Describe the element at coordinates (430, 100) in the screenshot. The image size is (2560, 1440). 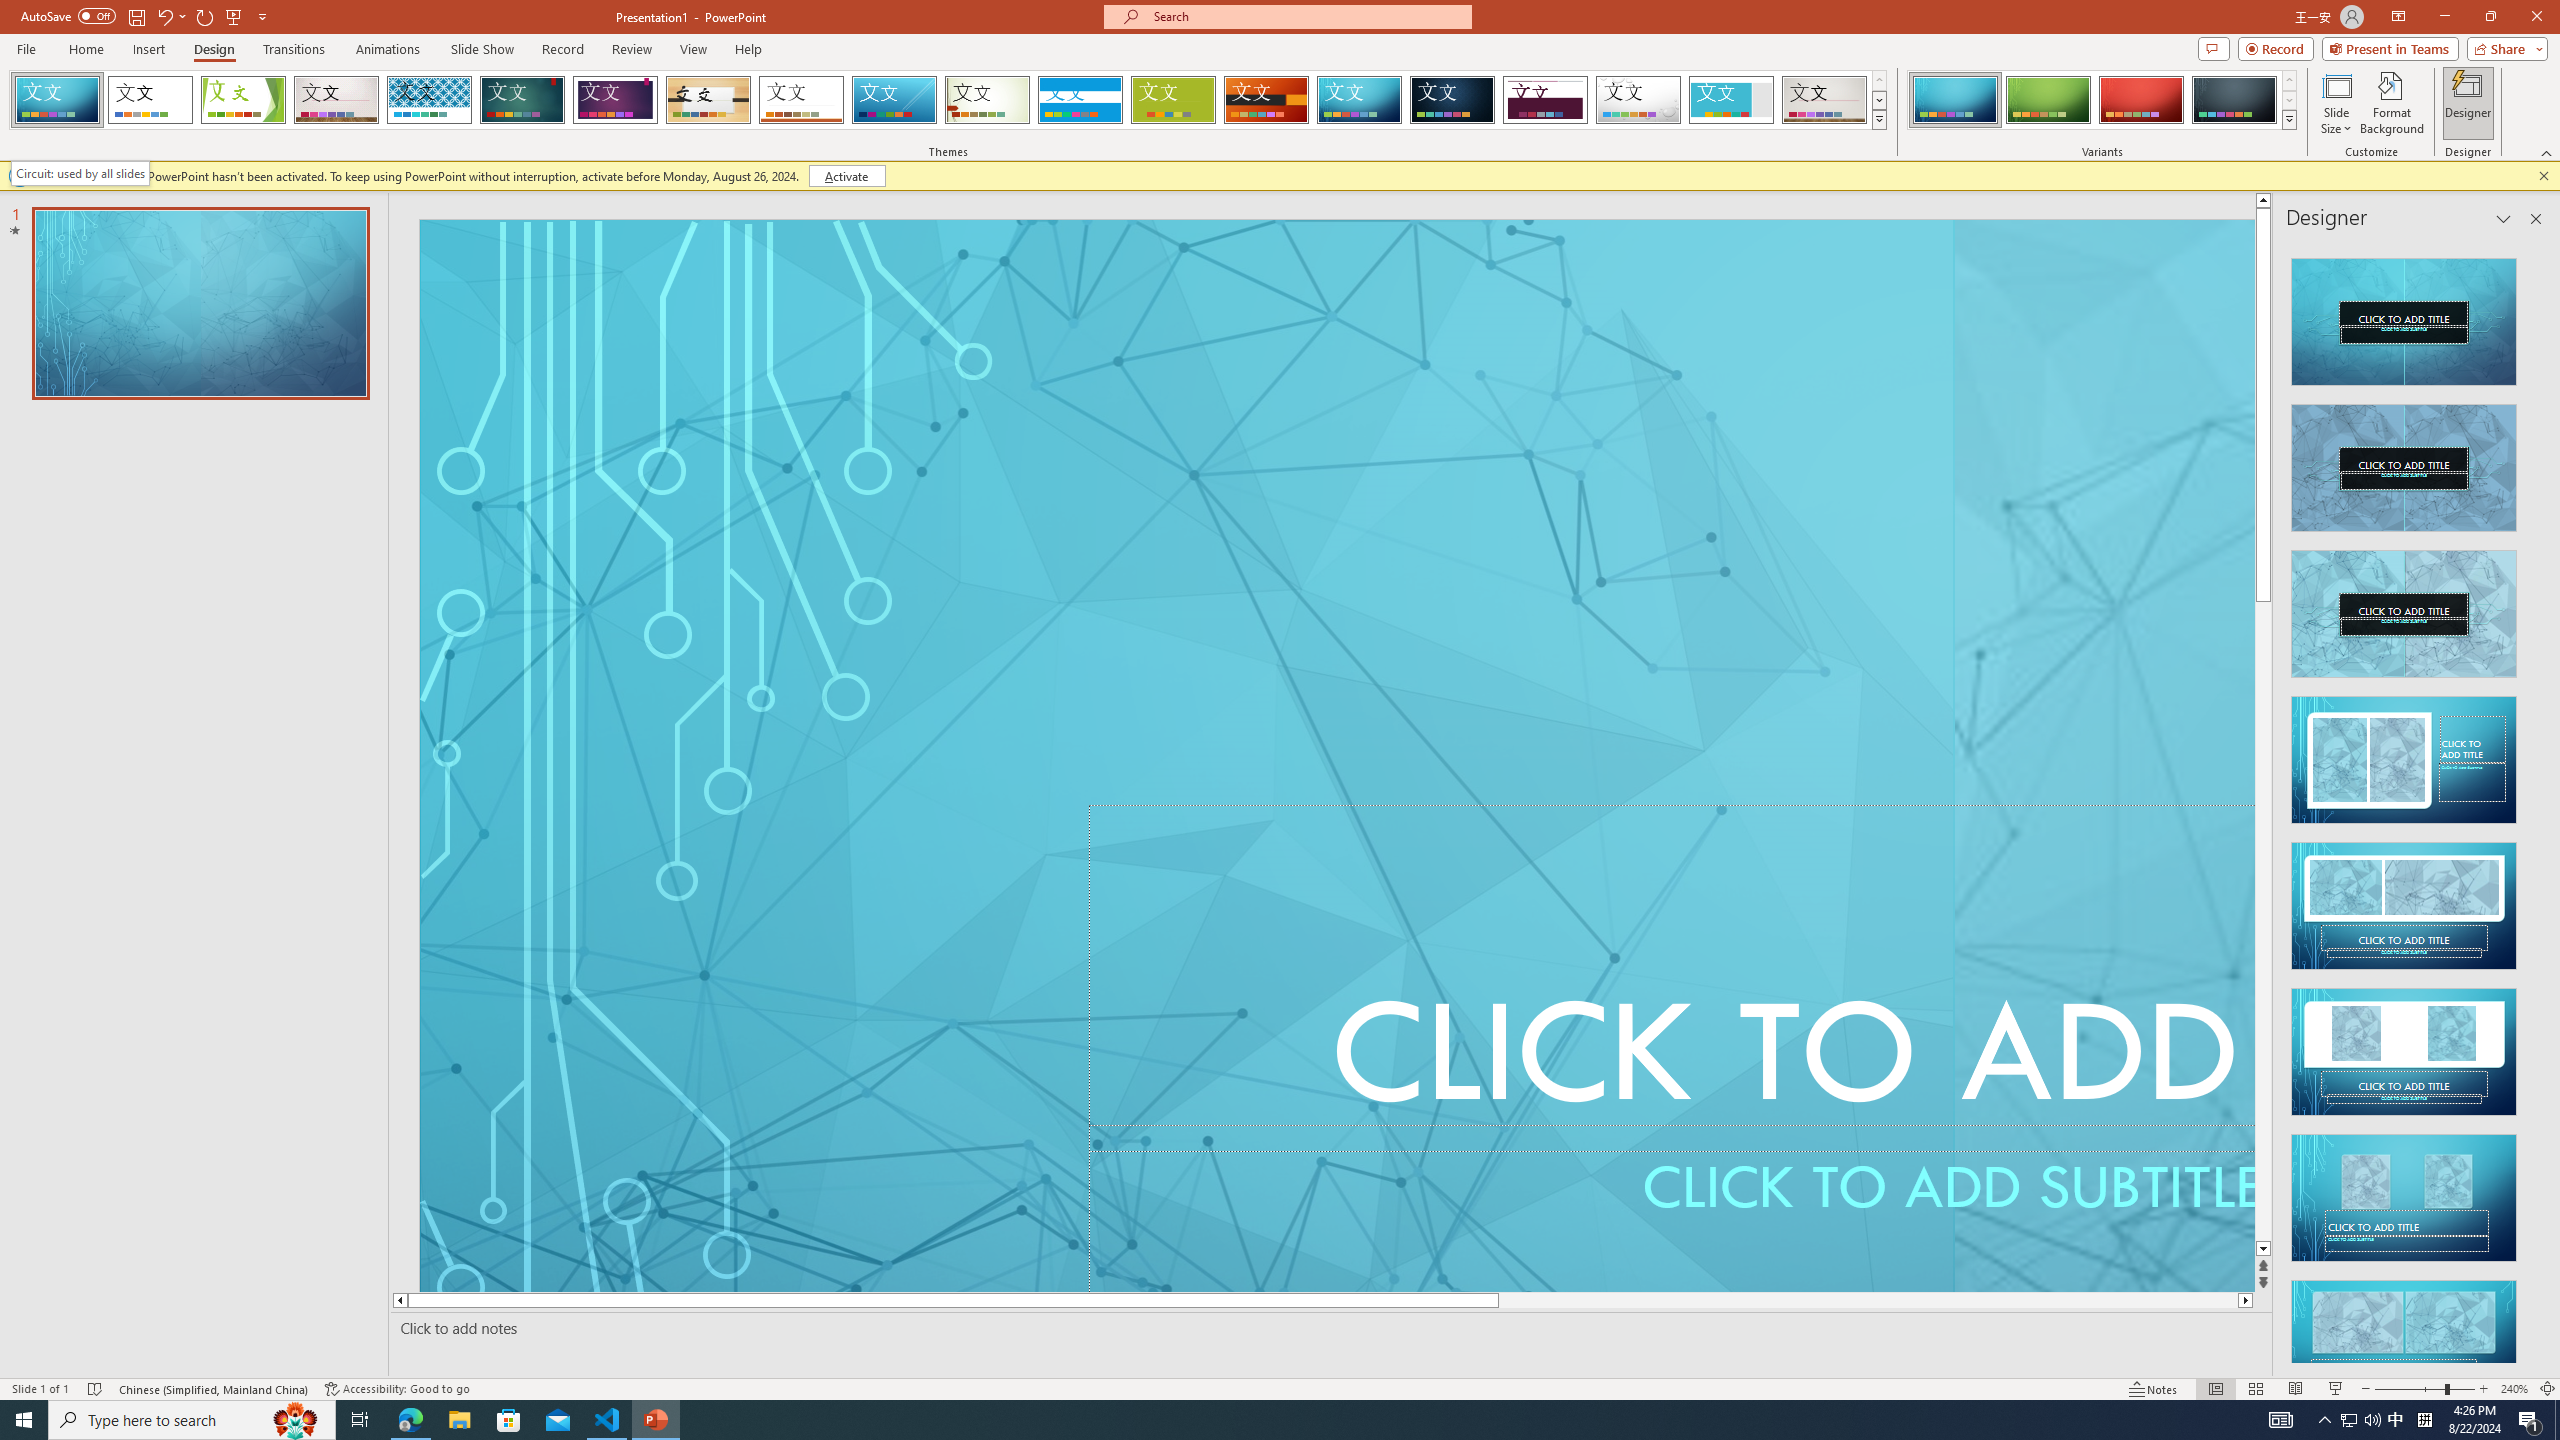
I see `Integral` at that location.